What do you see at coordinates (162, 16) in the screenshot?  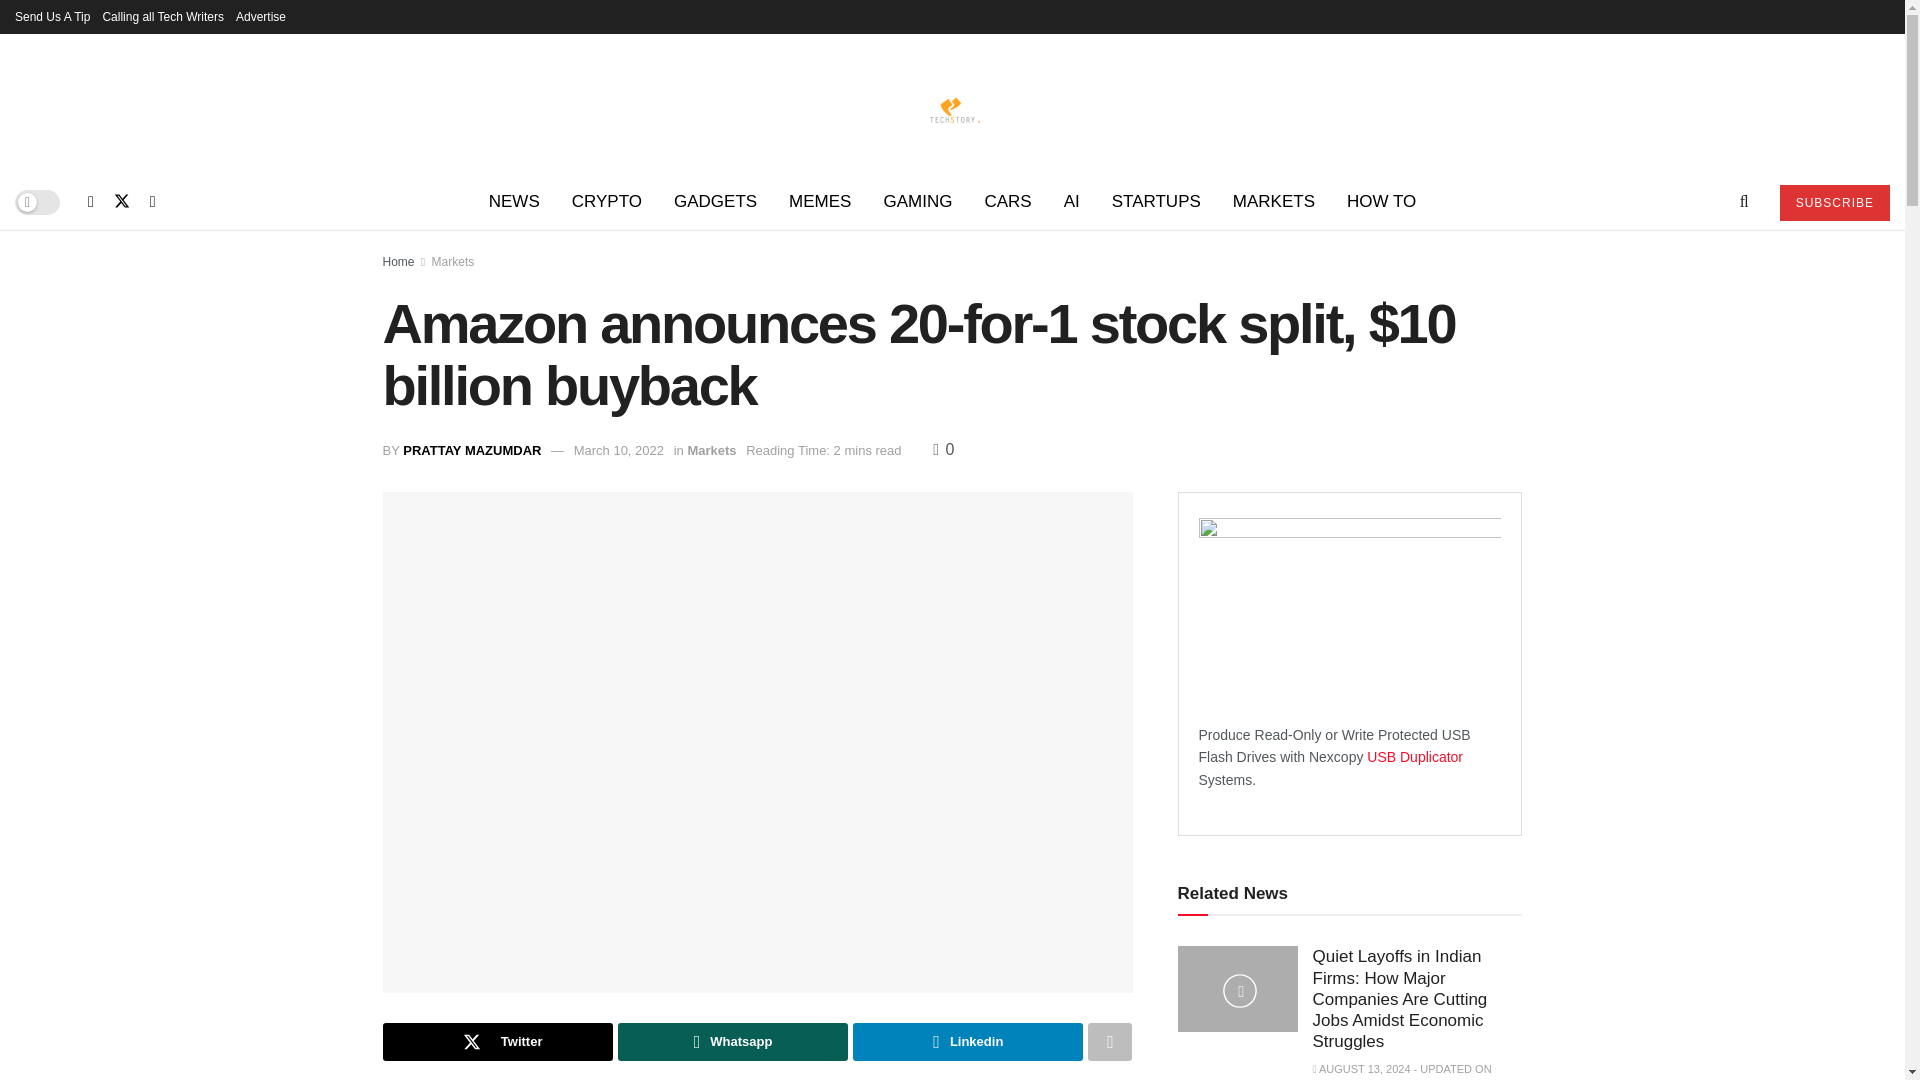 I see `Calling all Tech Writers` at bounding box center [162, 16].